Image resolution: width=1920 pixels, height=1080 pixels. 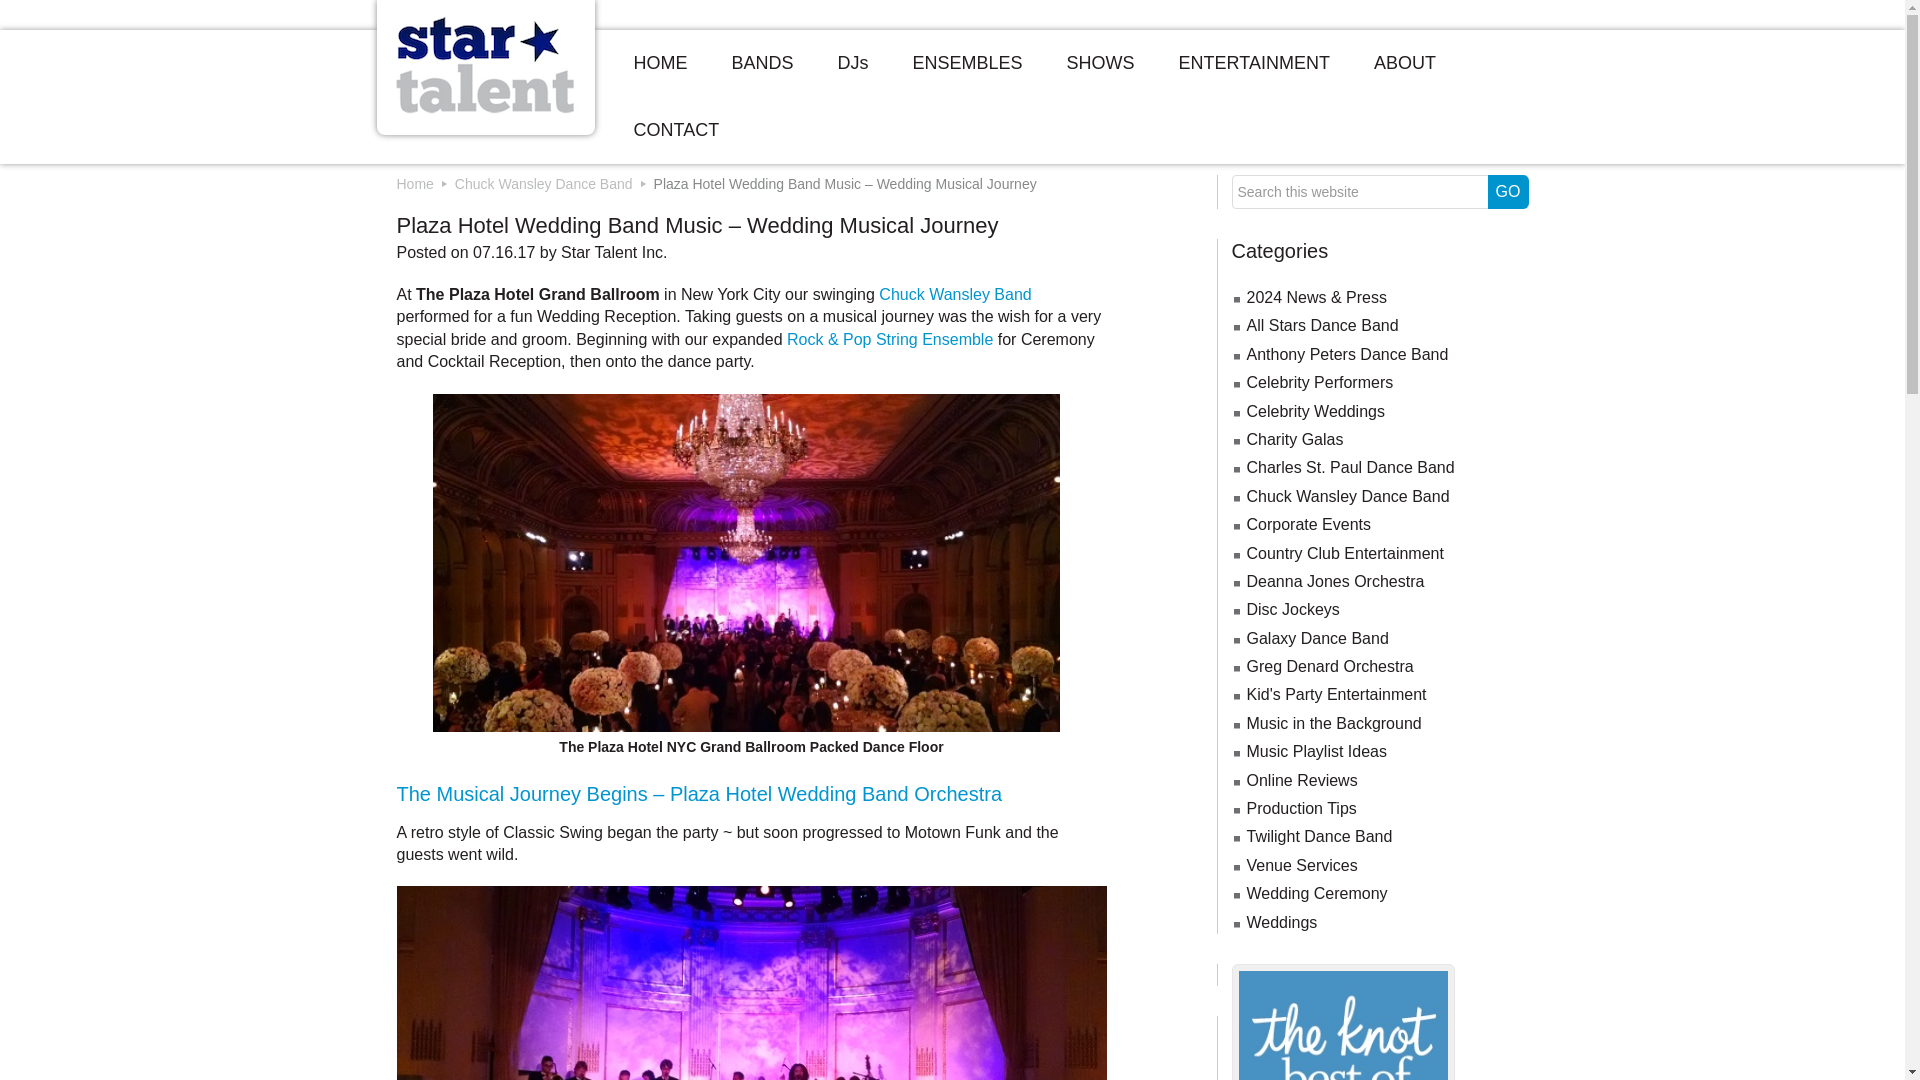 I want to click on Chuck Wansley Dance Band, so click(x=1348, y=496).